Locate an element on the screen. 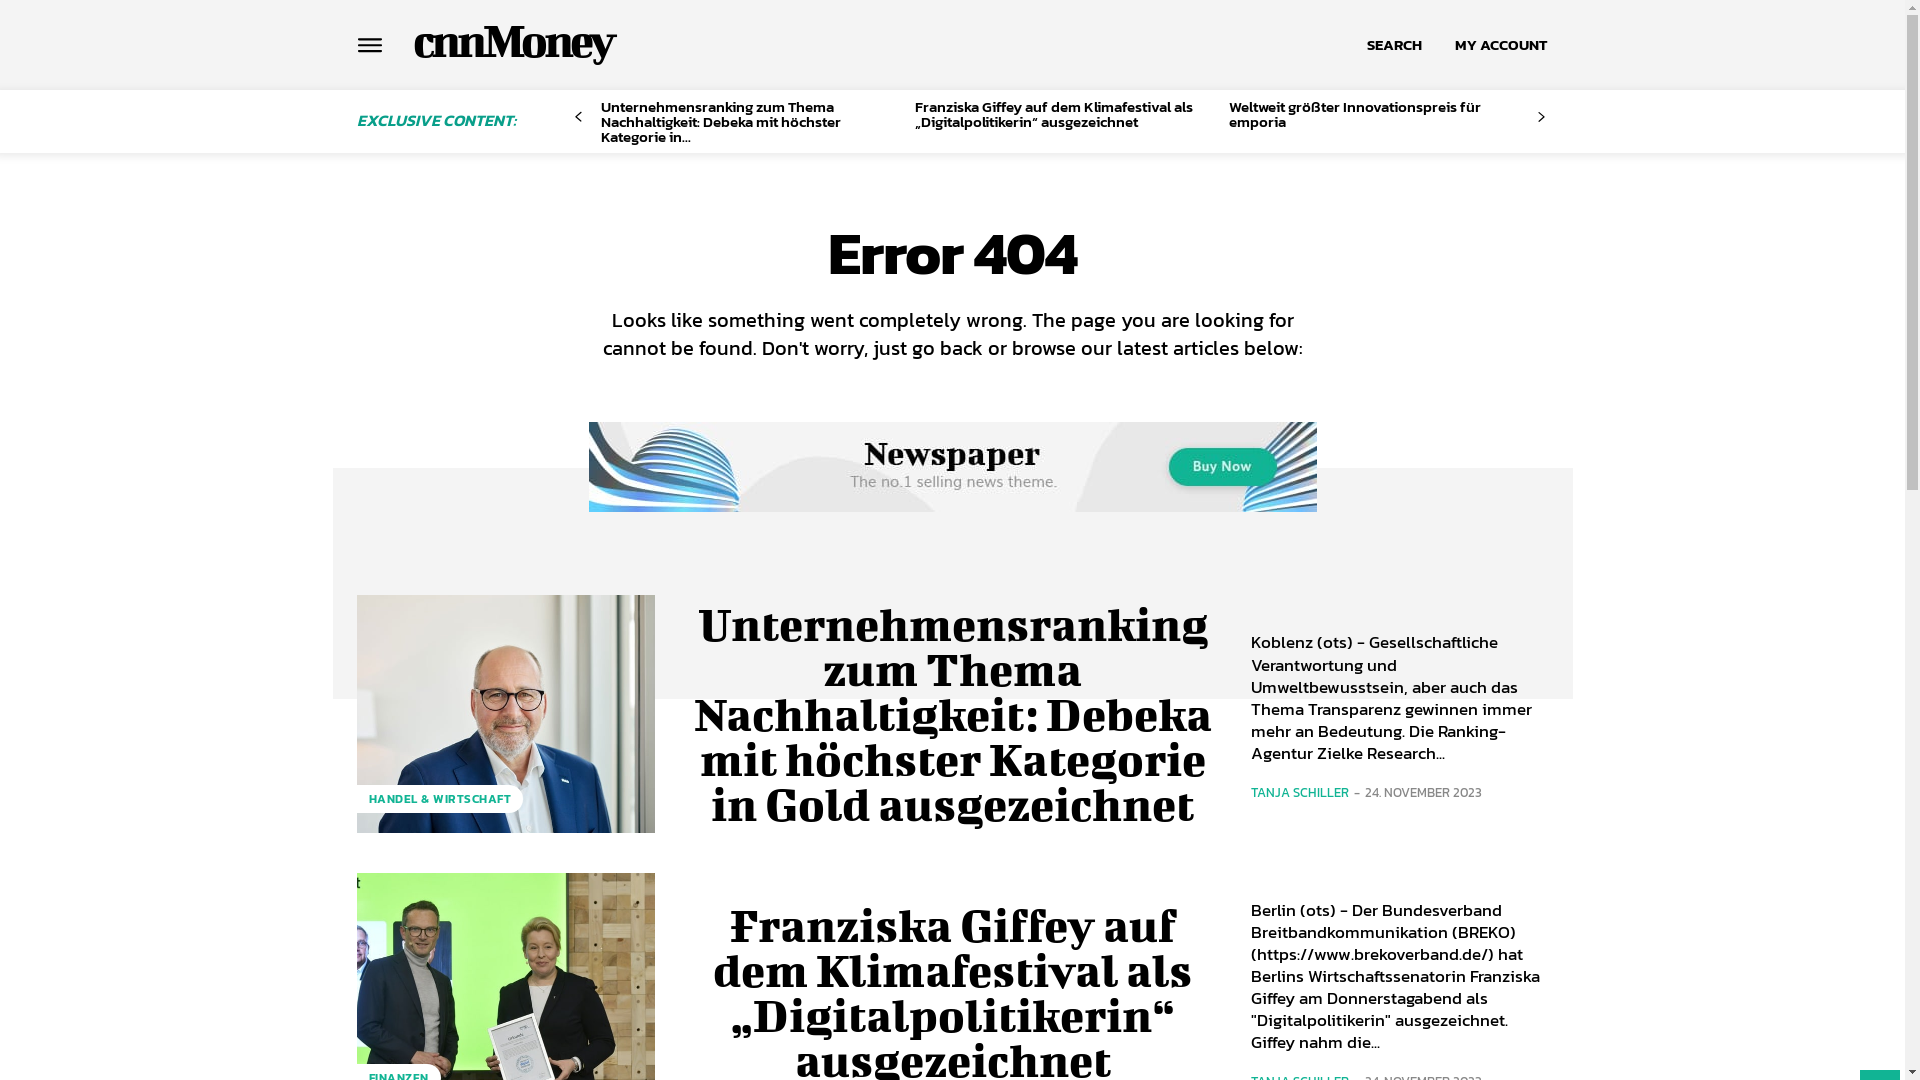 This screenshot has height=1080, width=1920. HANDEL & WIRTSCHAFT is located at coordinates (440, 799).